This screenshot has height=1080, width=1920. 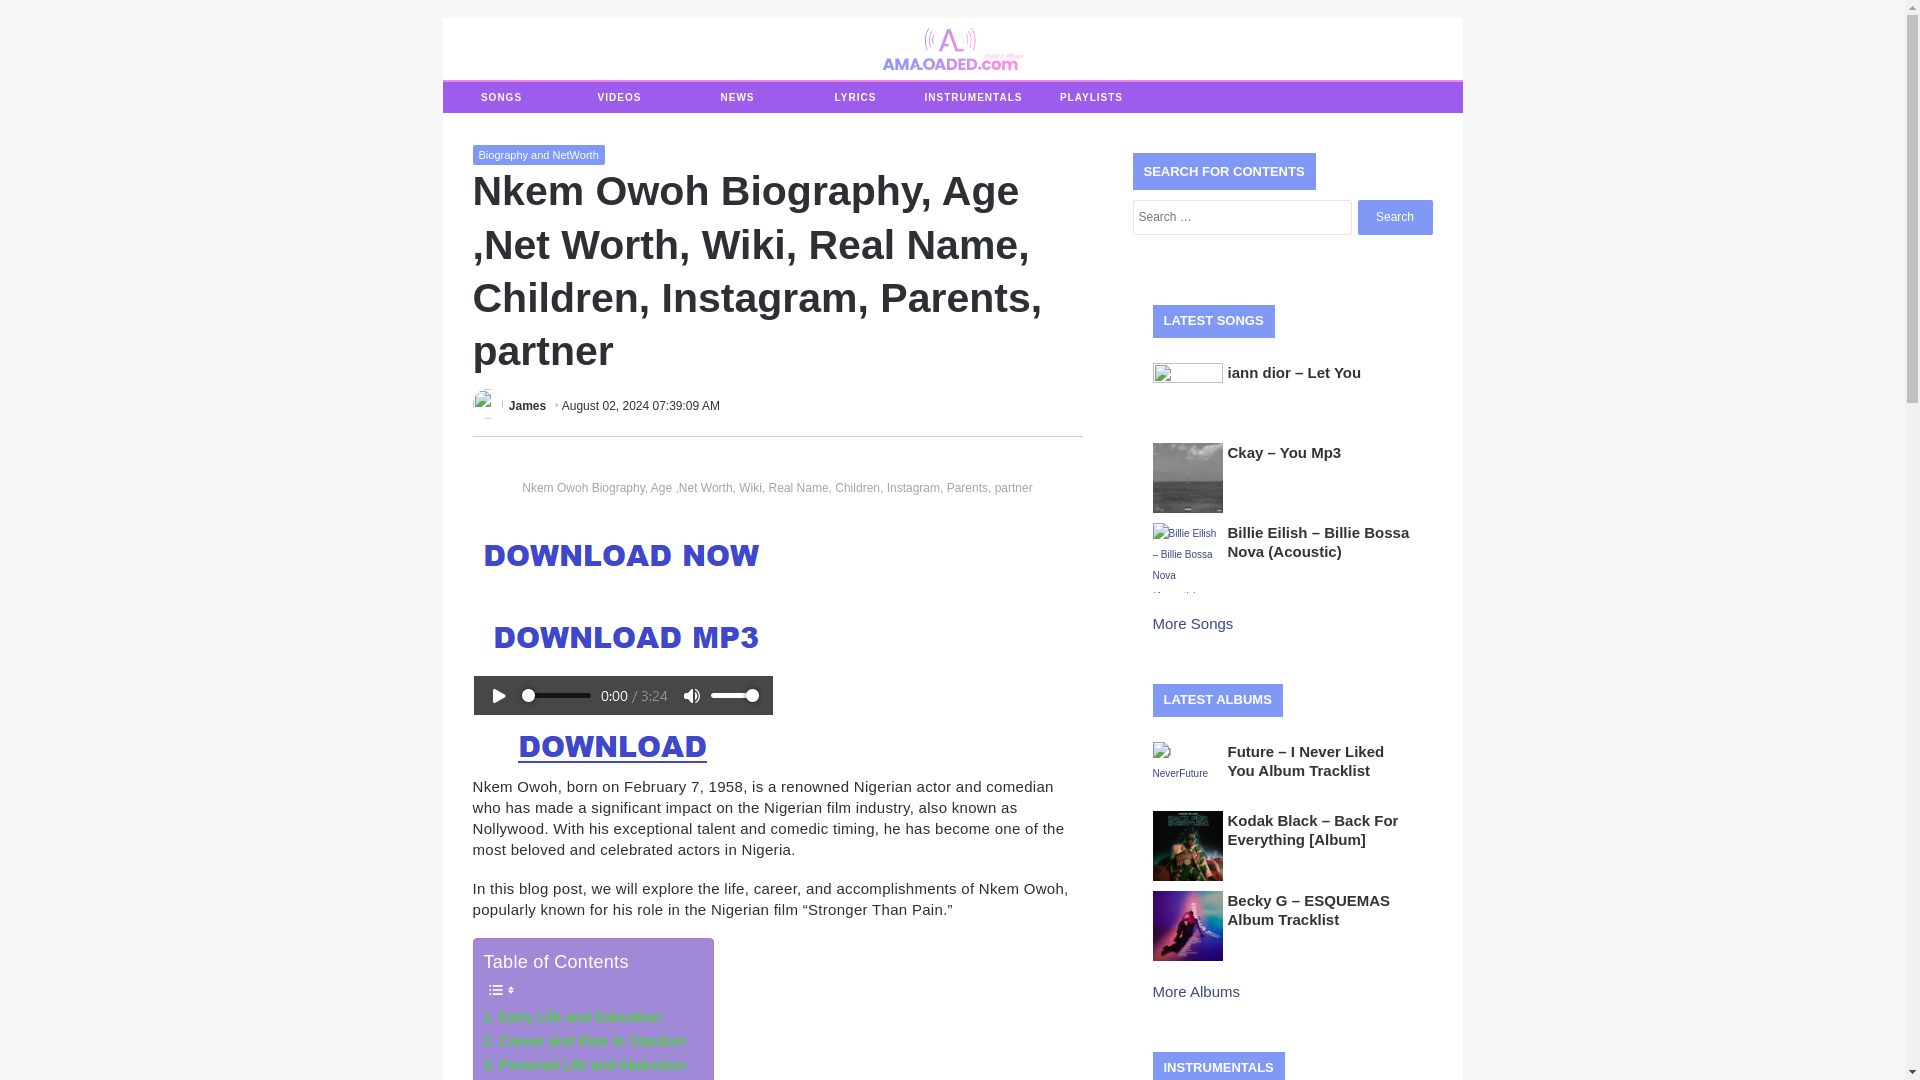 I want to click on Career and Rise to Stardom, so click(x=584, y=1041).